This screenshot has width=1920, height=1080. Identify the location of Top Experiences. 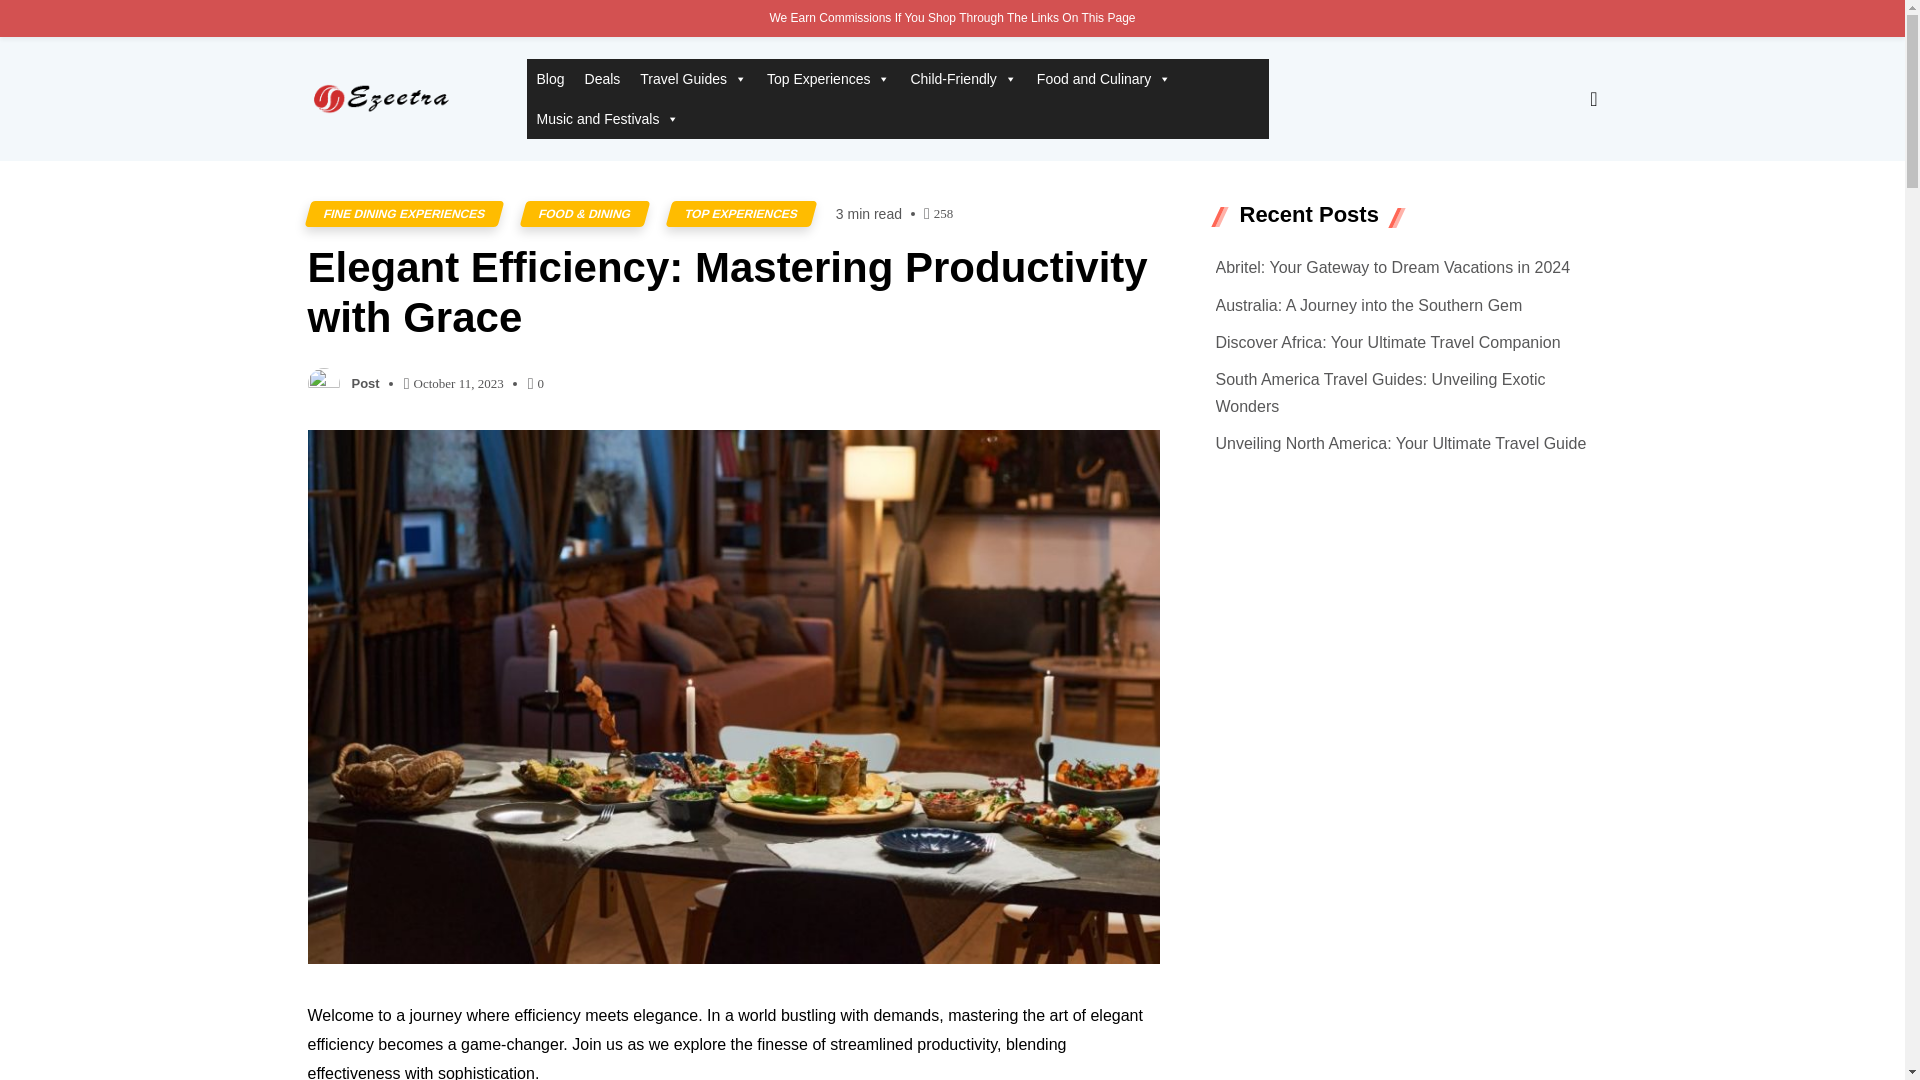
(828, 79).